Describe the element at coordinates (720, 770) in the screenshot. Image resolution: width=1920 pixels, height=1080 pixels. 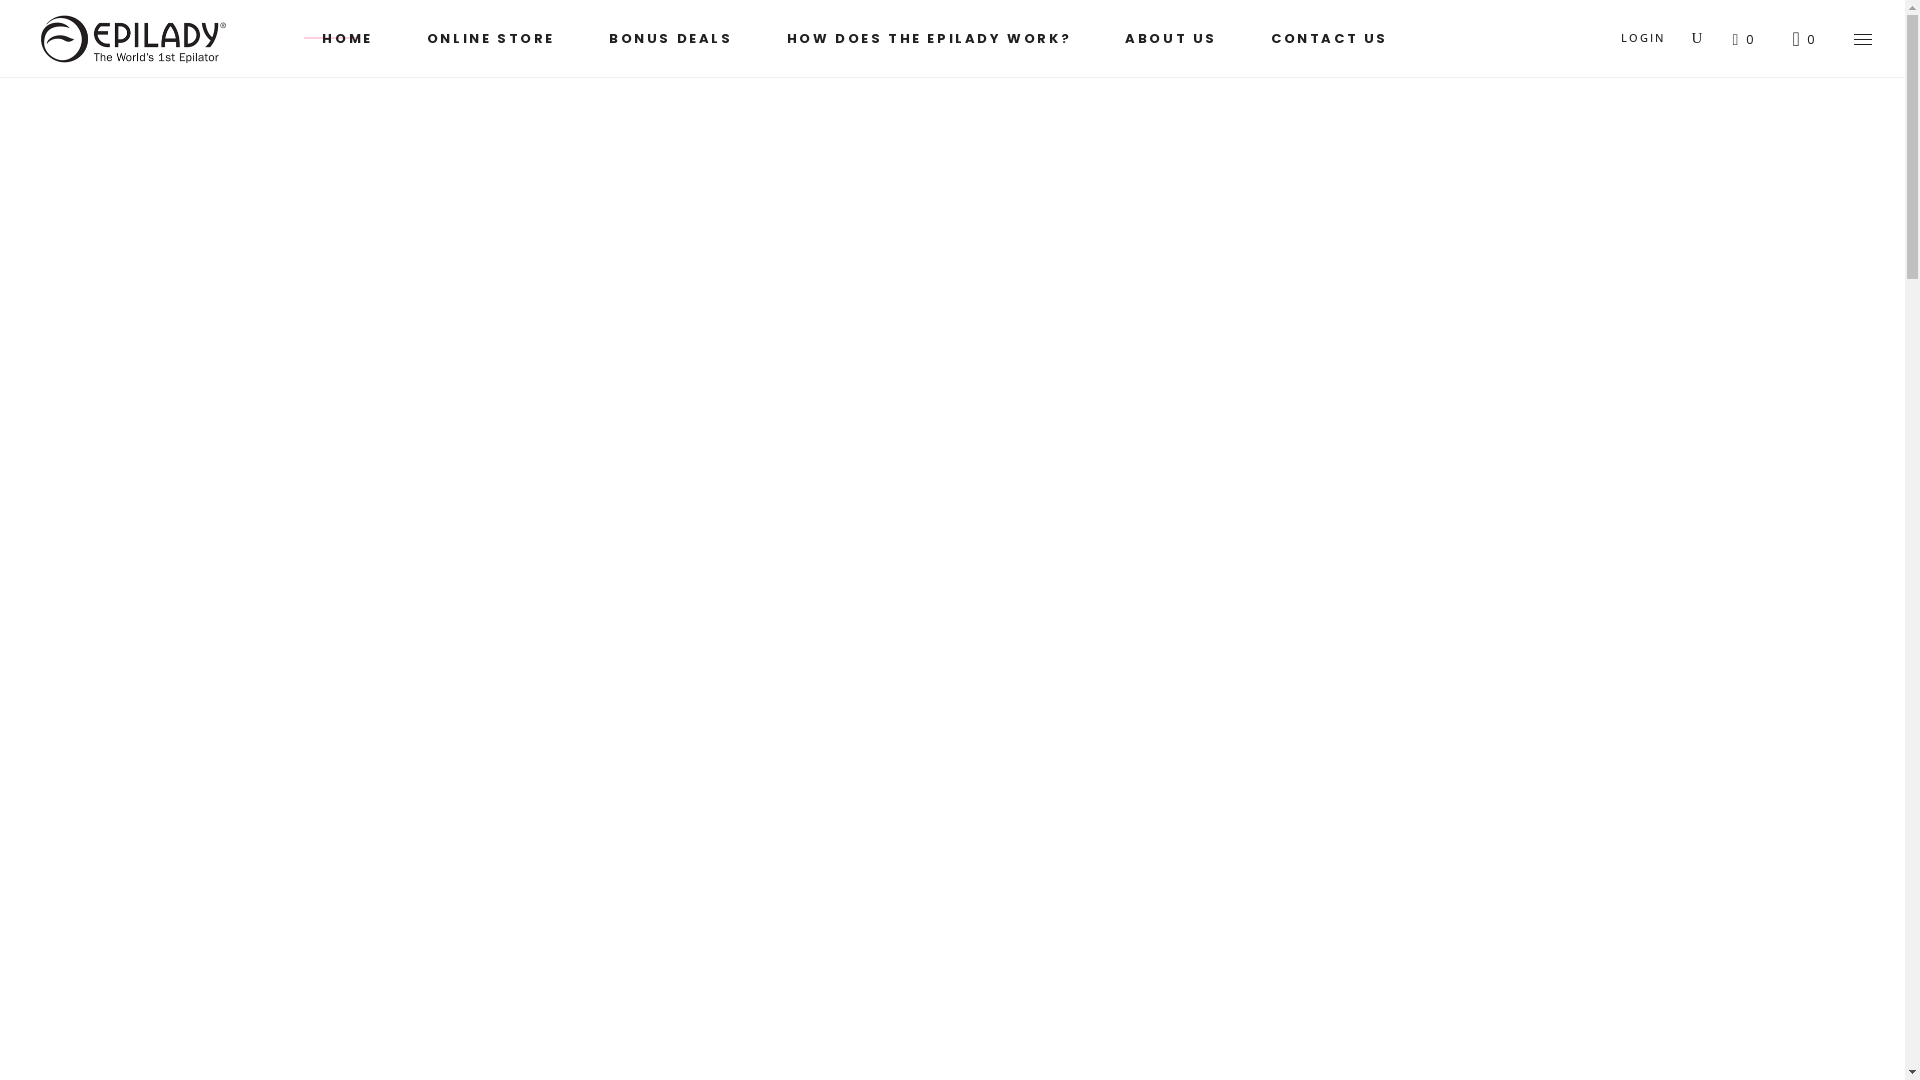
I see `Epilady Australia Delivery` at that location.